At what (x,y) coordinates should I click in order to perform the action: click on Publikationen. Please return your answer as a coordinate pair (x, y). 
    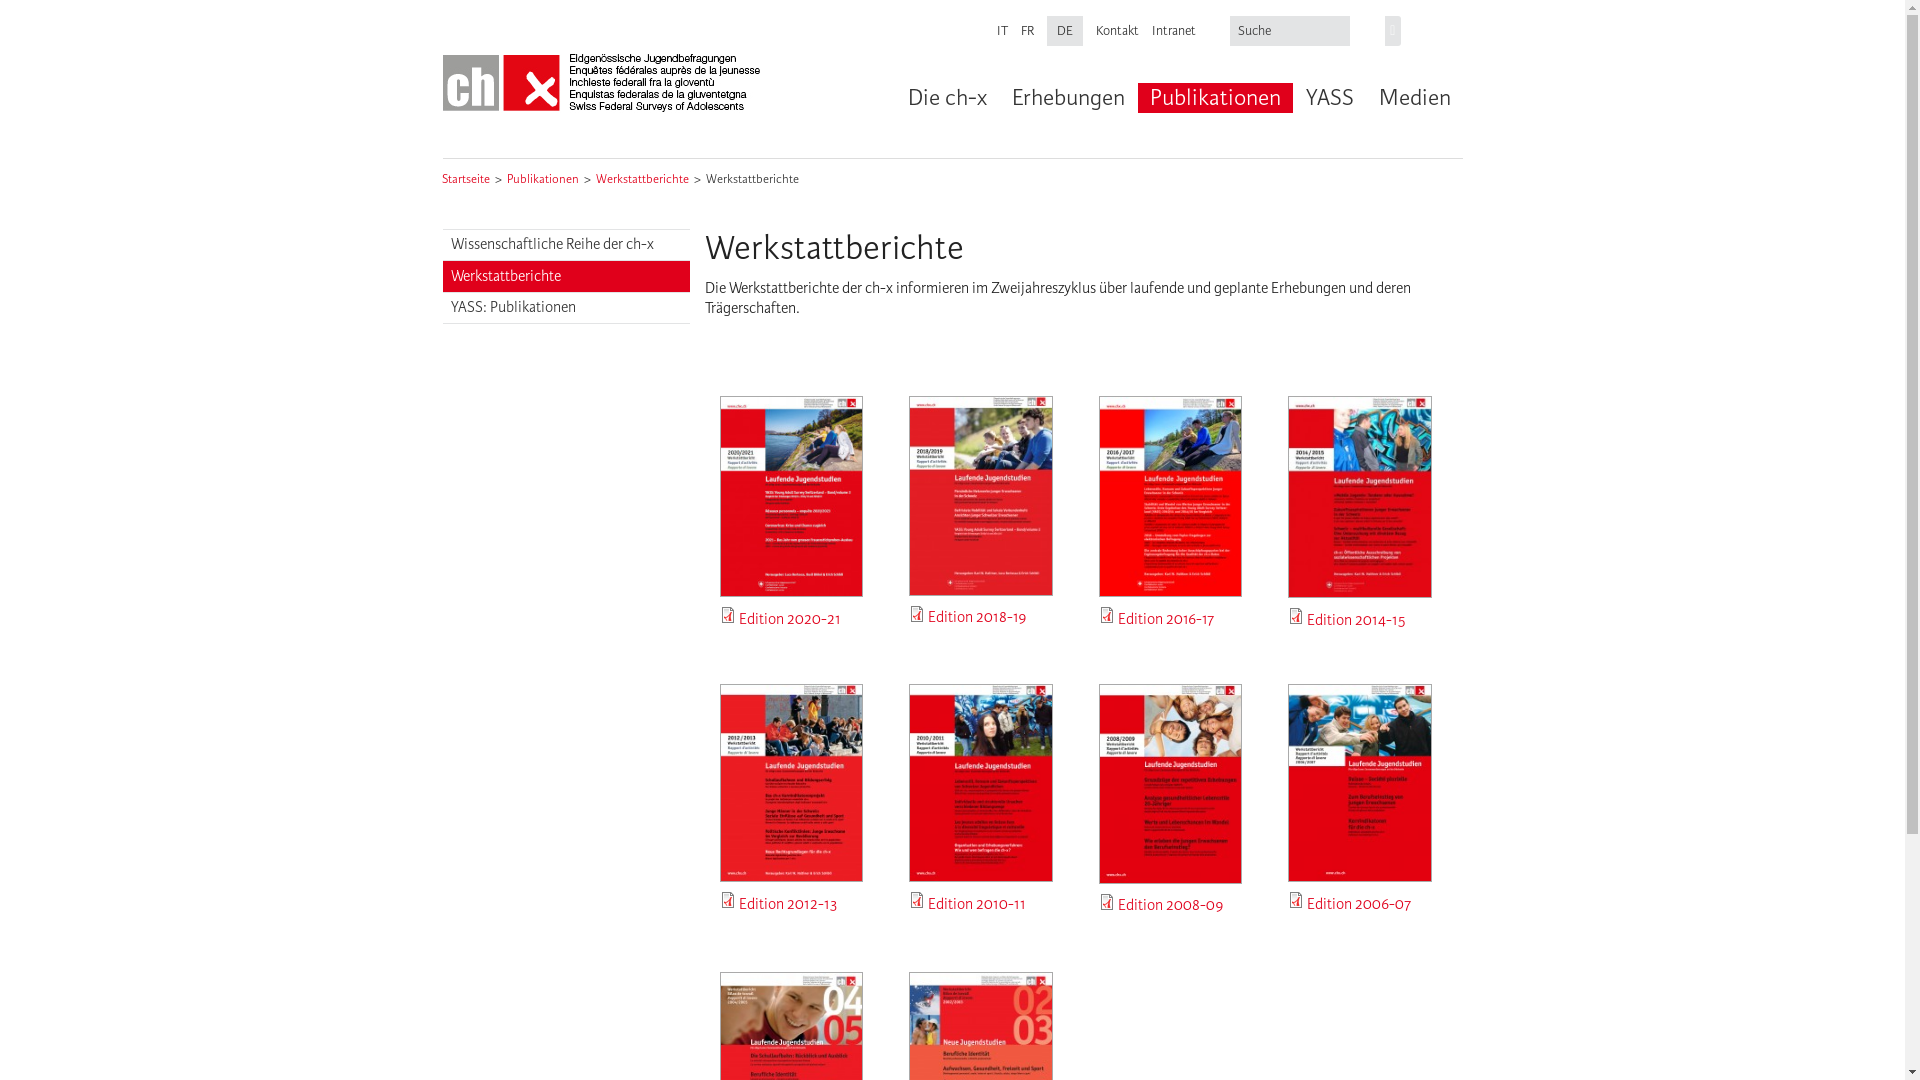
    Looking at the image, I should click on (1214, 98).